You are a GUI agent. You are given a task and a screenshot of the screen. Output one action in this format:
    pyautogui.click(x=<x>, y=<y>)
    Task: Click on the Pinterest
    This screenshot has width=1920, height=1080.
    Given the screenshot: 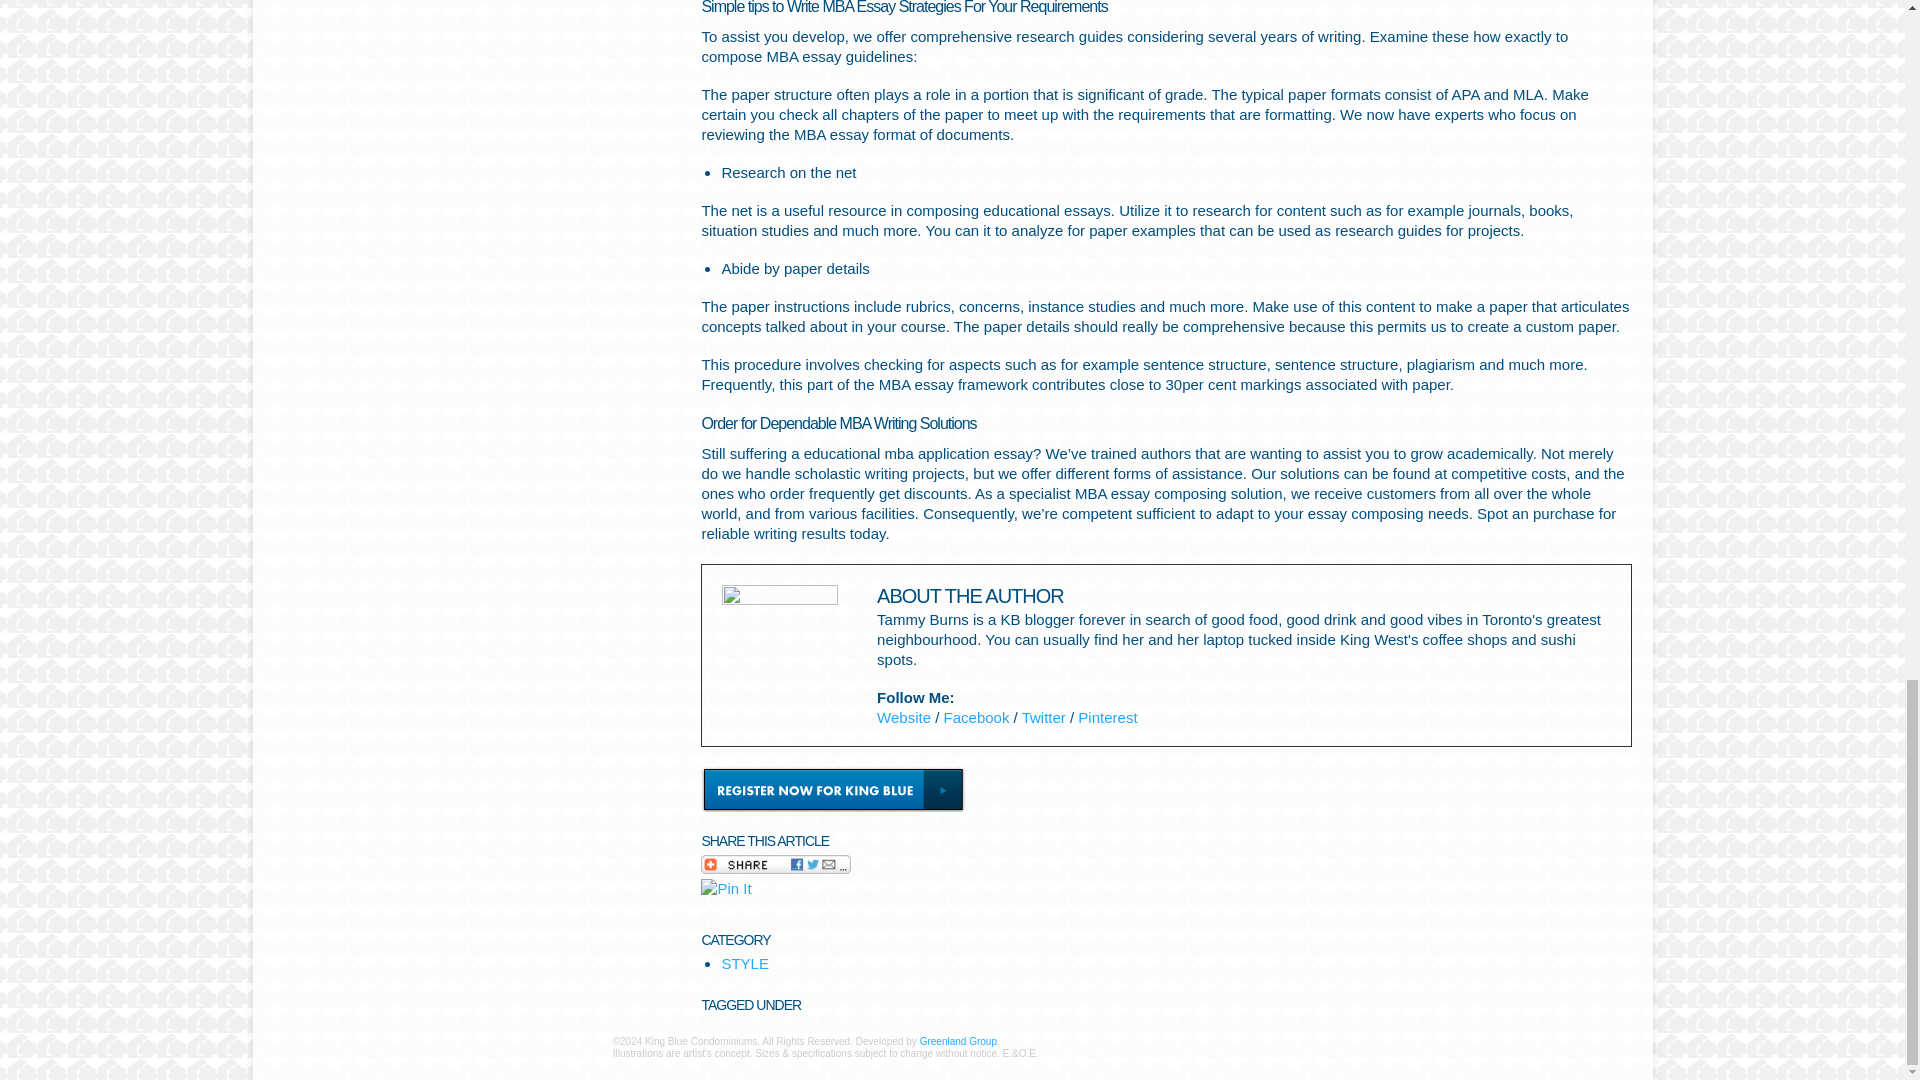 What is the action you would take?
    pyautogui.click(x=1106, y=716)
    